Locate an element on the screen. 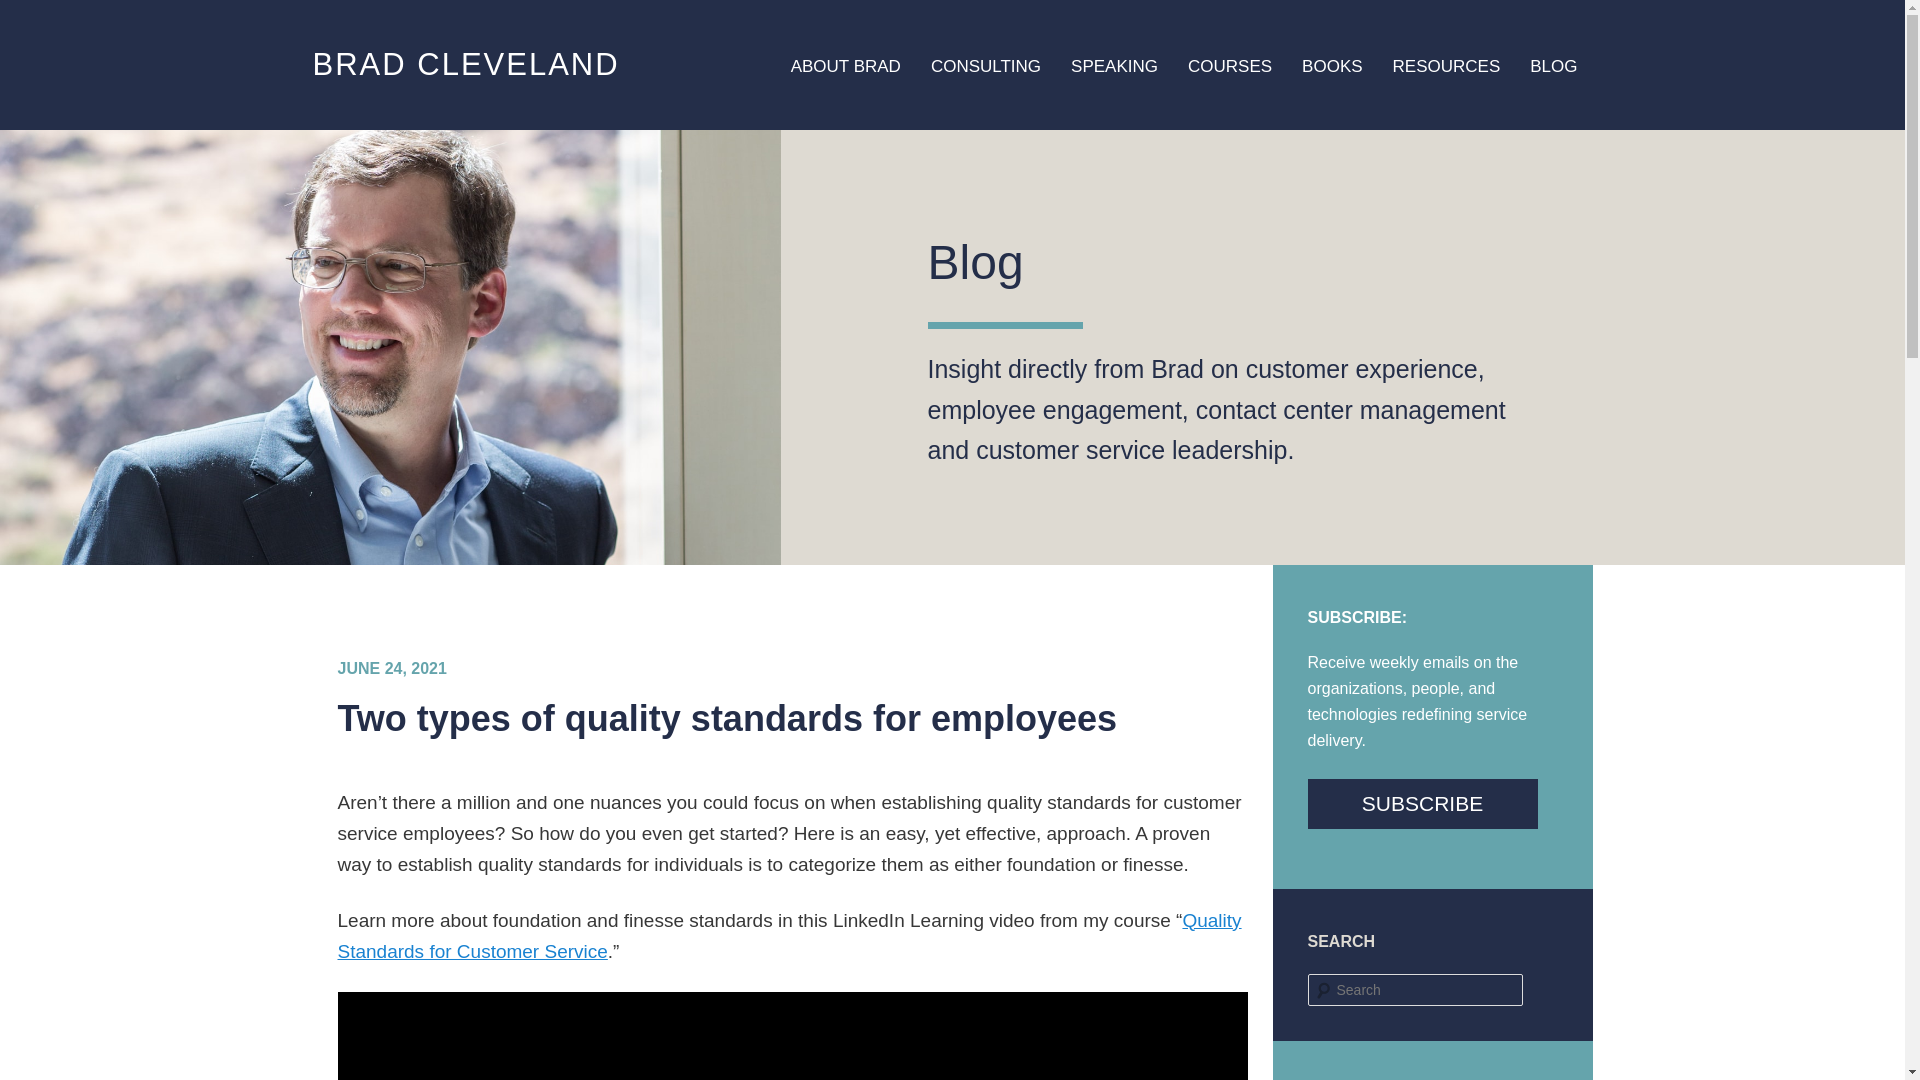 The image size is (1920, 1080). JUNE 24, 2021 is located at coordinates (392, 668).